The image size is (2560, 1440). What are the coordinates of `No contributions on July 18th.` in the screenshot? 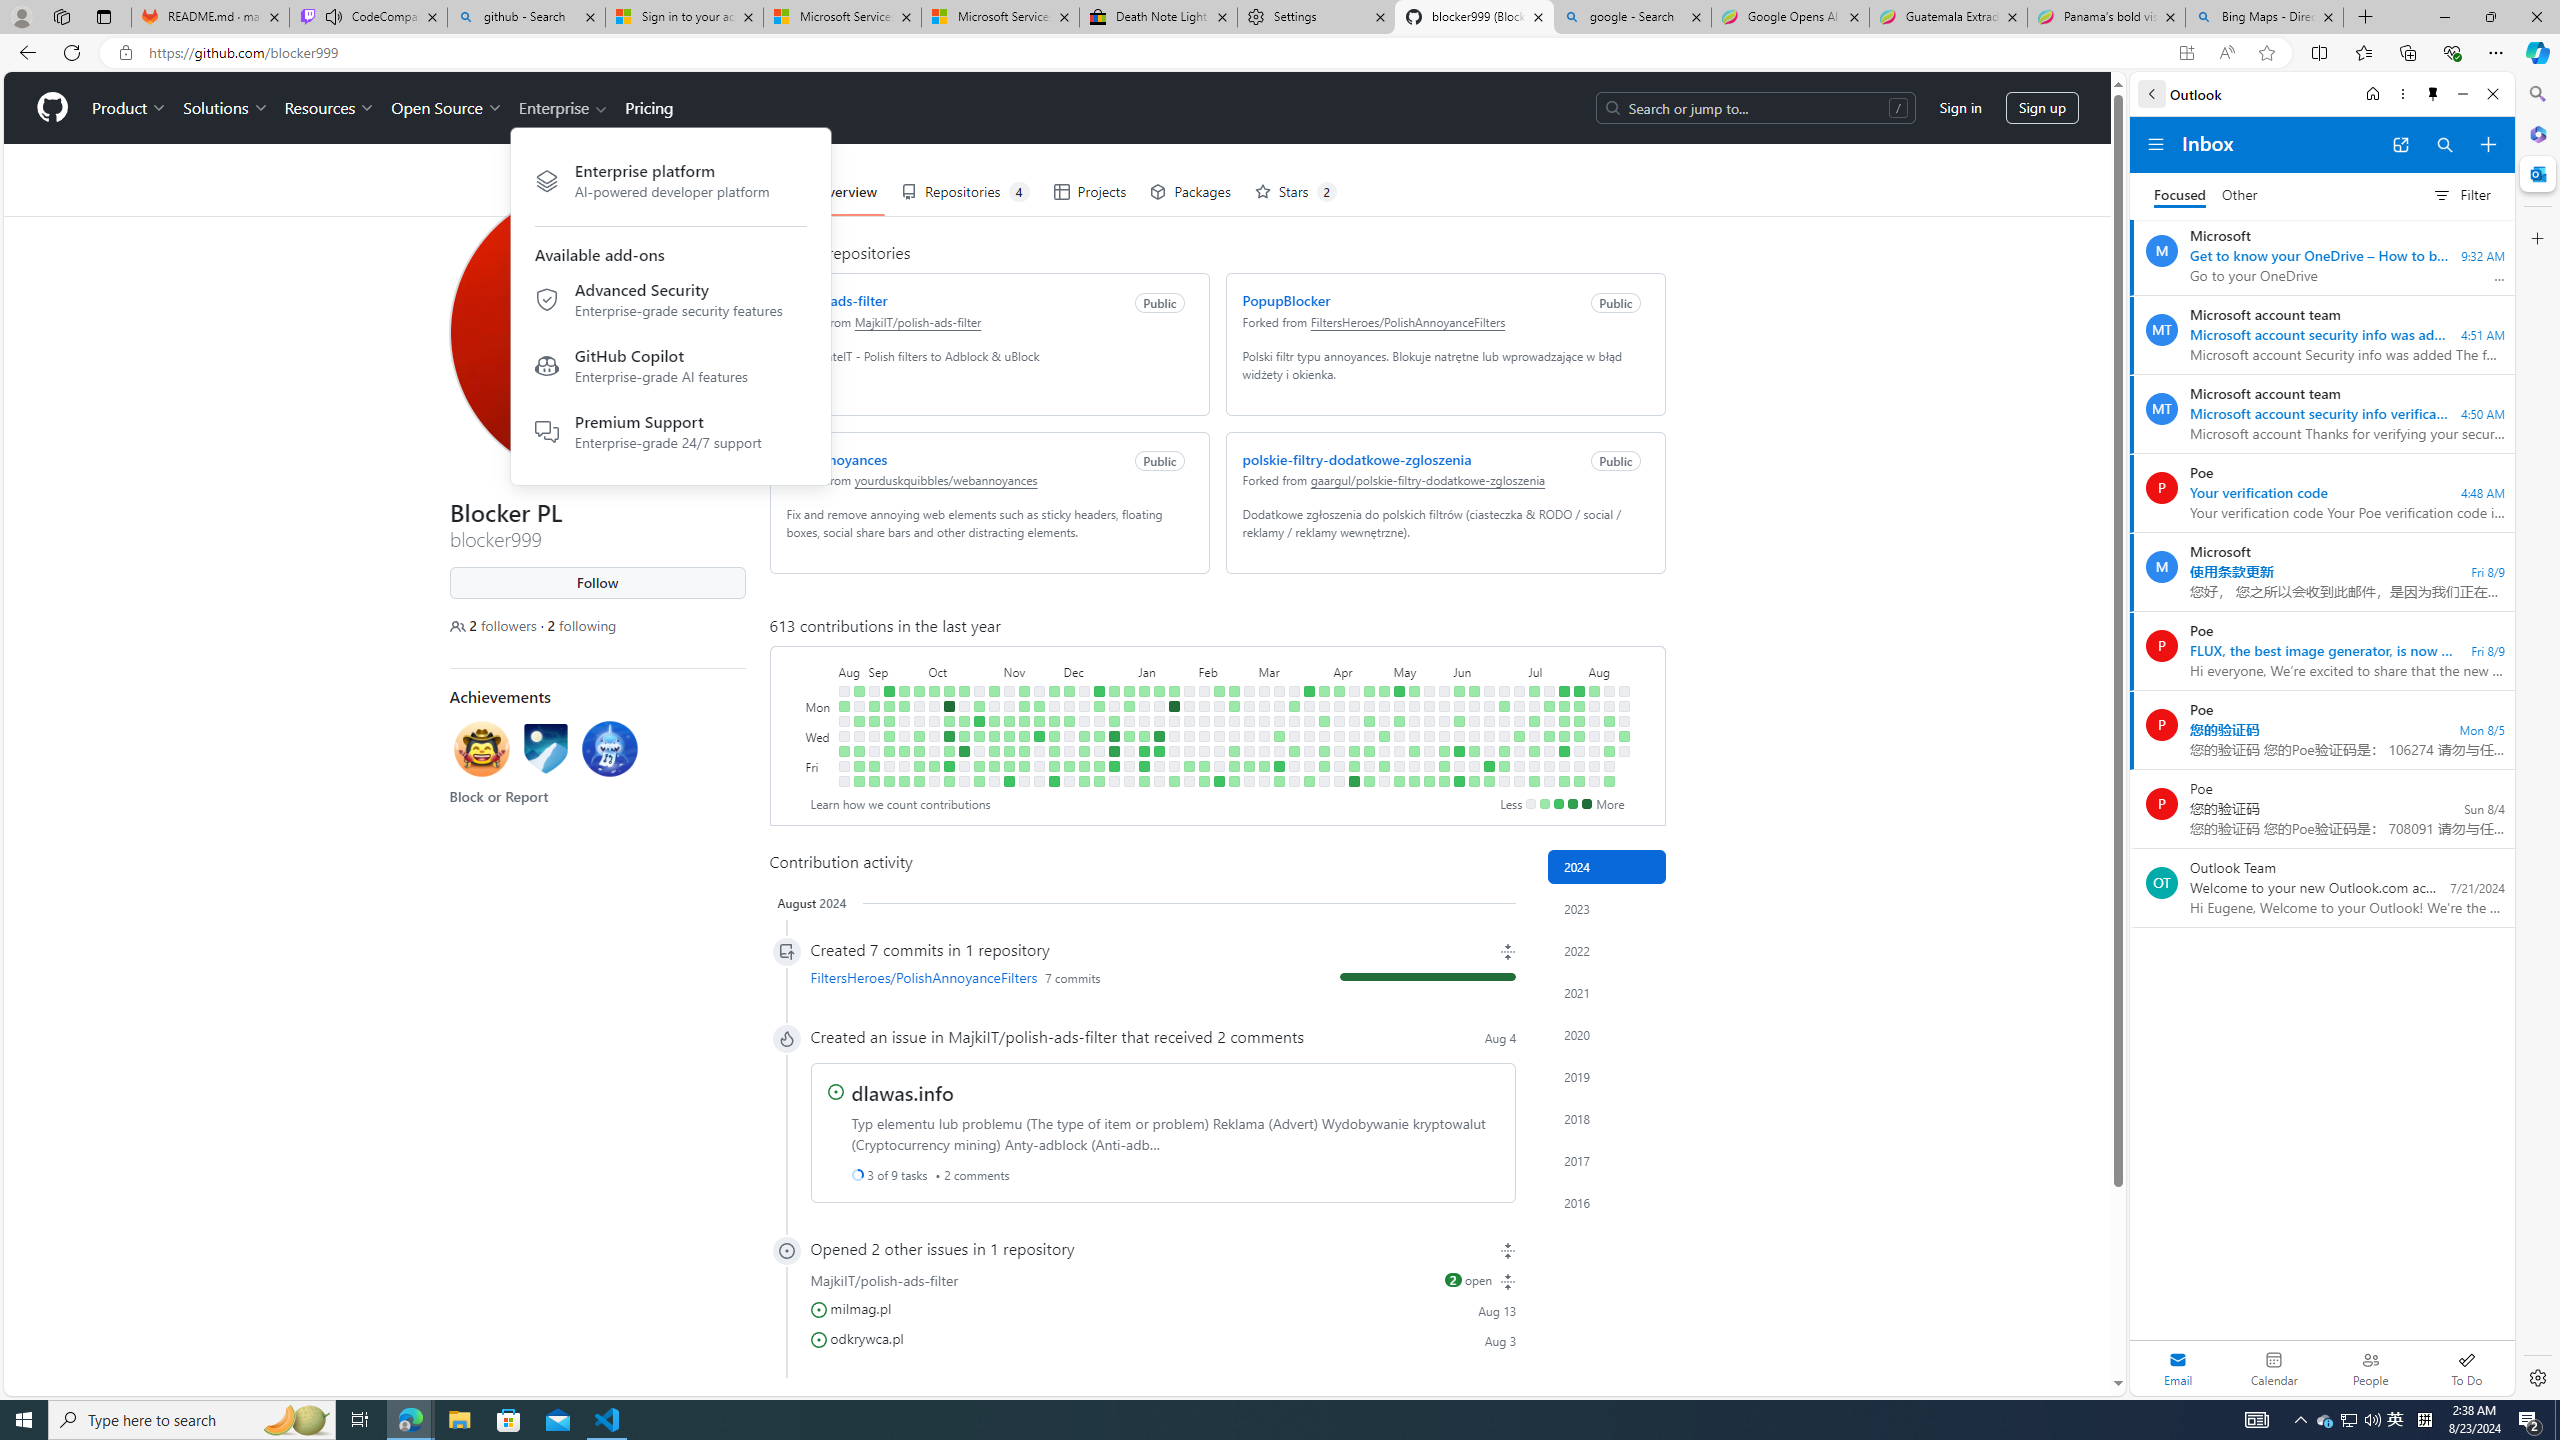 It's located at (1548, 751).